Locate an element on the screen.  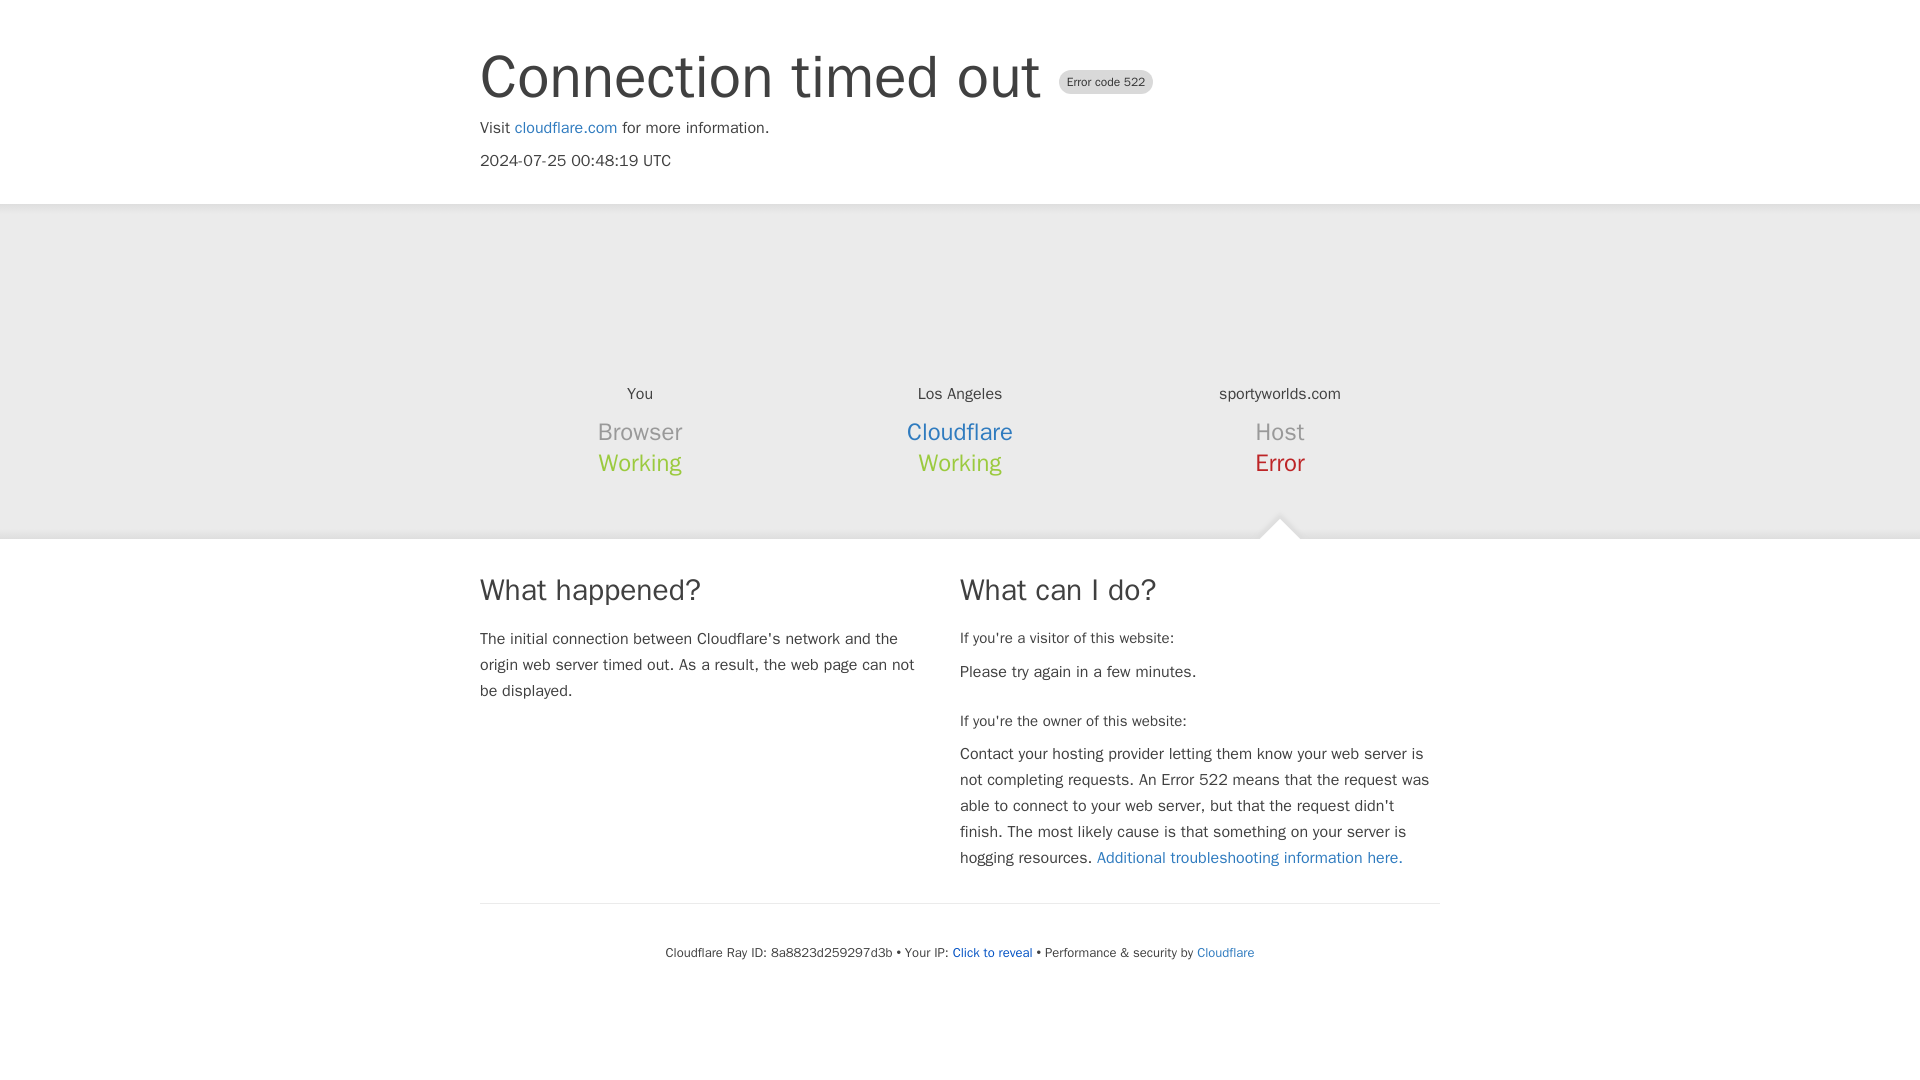
Cloudflare is located at coordinates (960, 432).